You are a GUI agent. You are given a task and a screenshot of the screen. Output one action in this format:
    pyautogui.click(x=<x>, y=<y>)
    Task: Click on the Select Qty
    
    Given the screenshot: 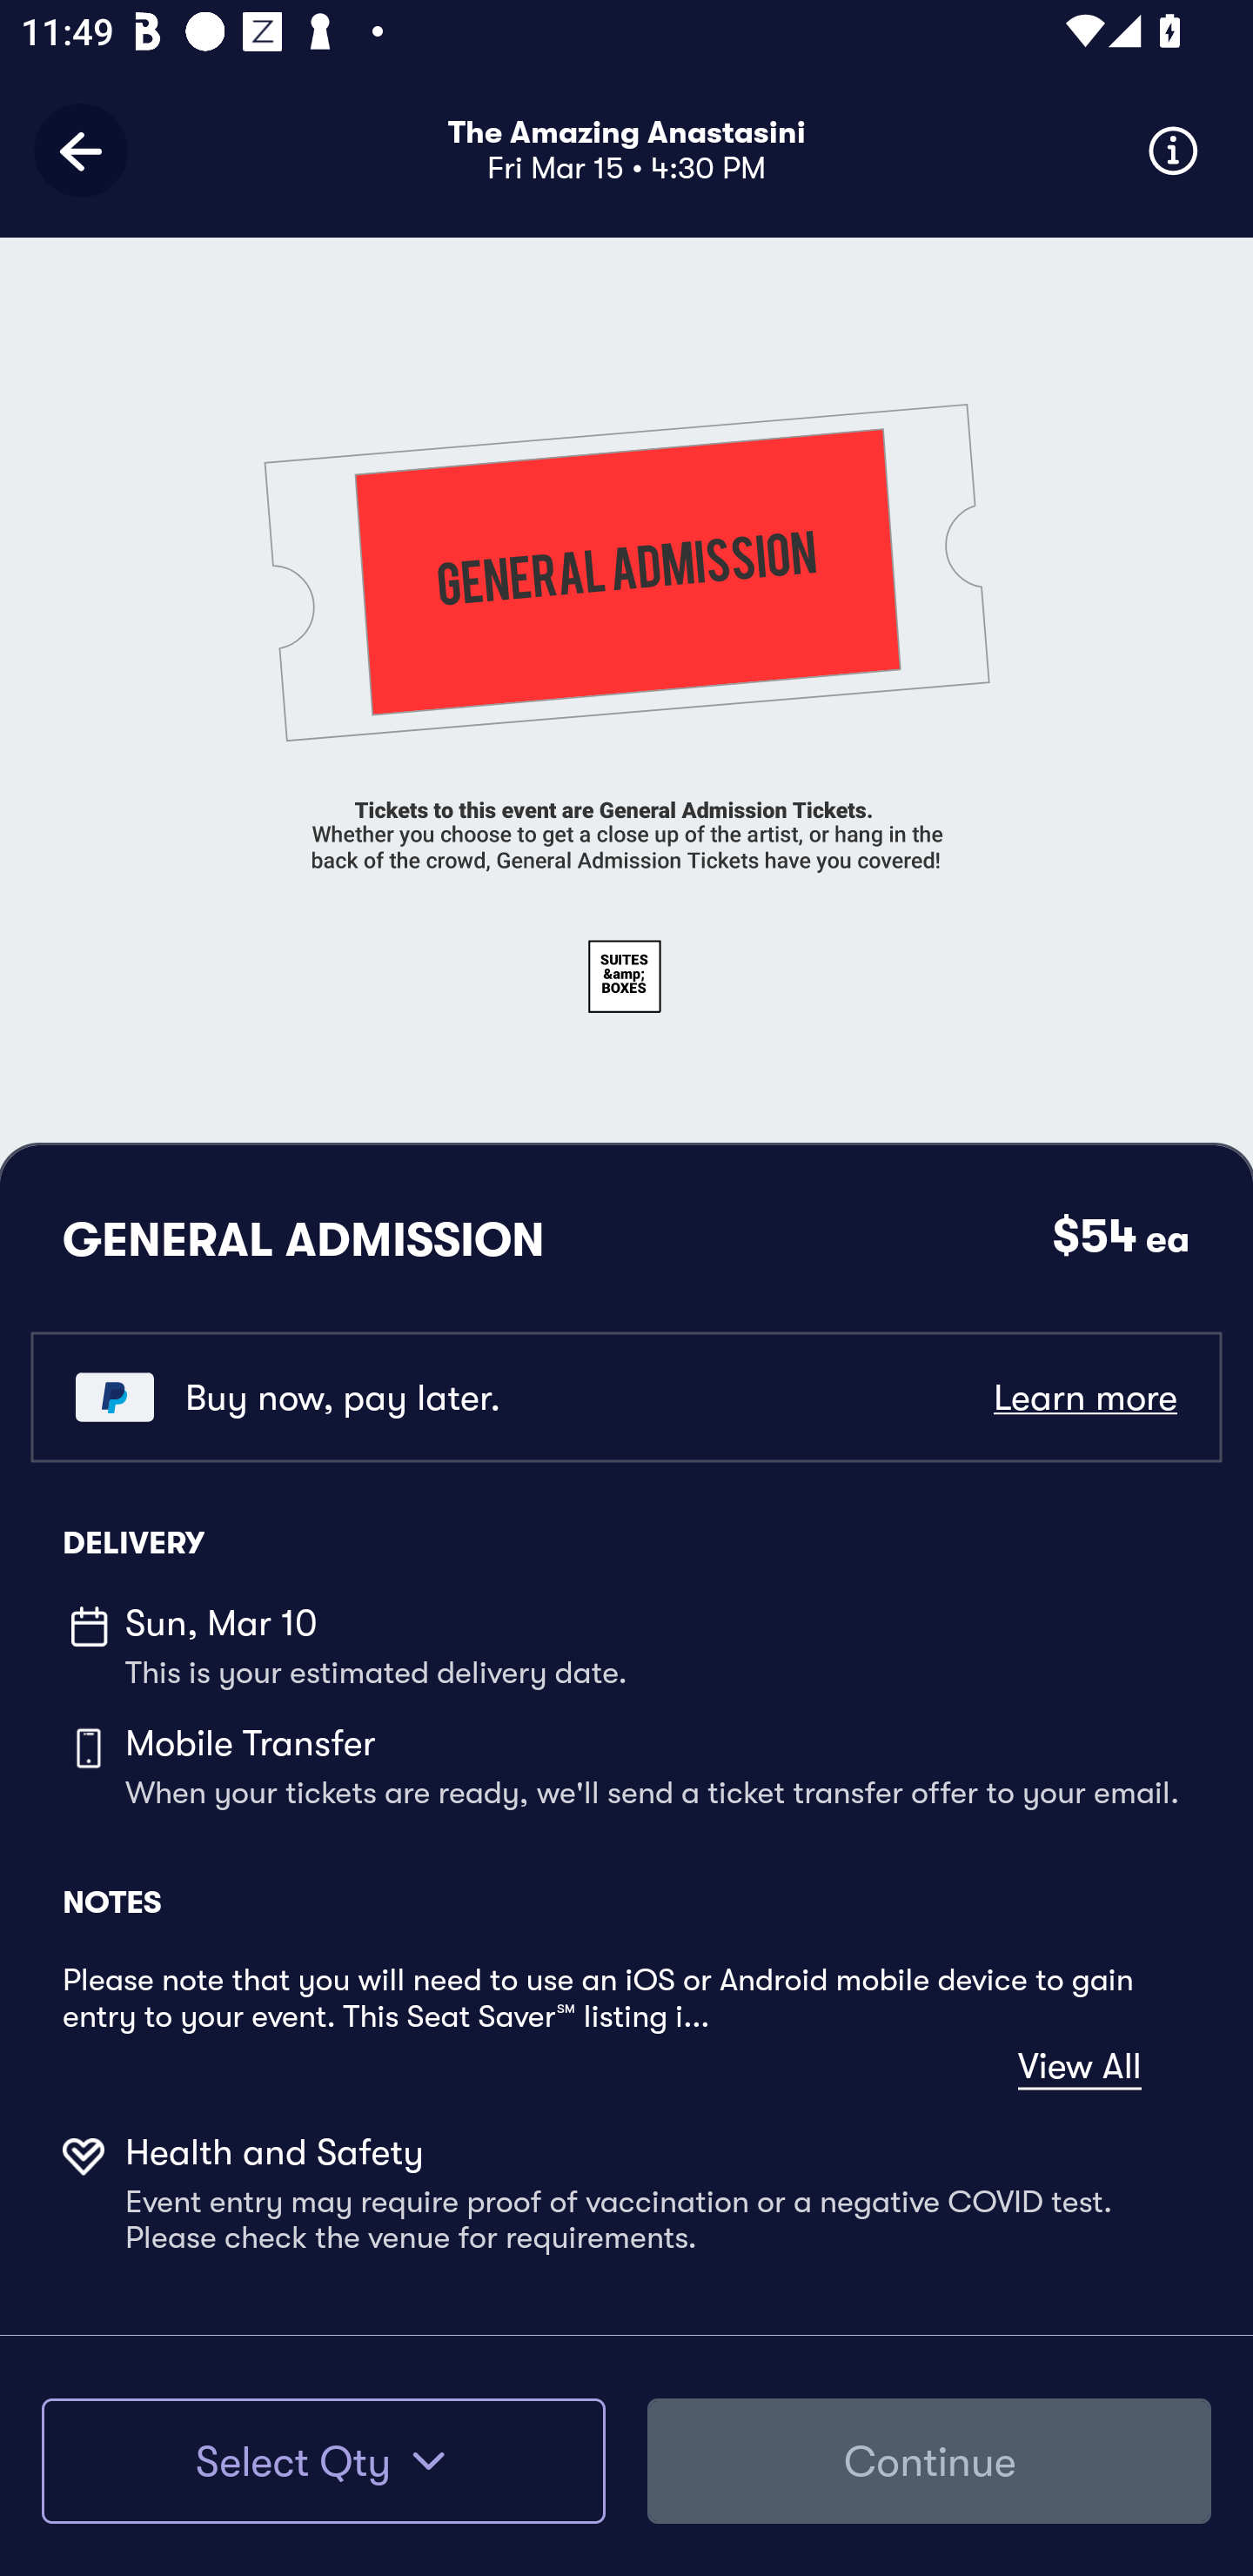 What is the action you would take?
    pyautogui.click(x=323, y=2461)
    